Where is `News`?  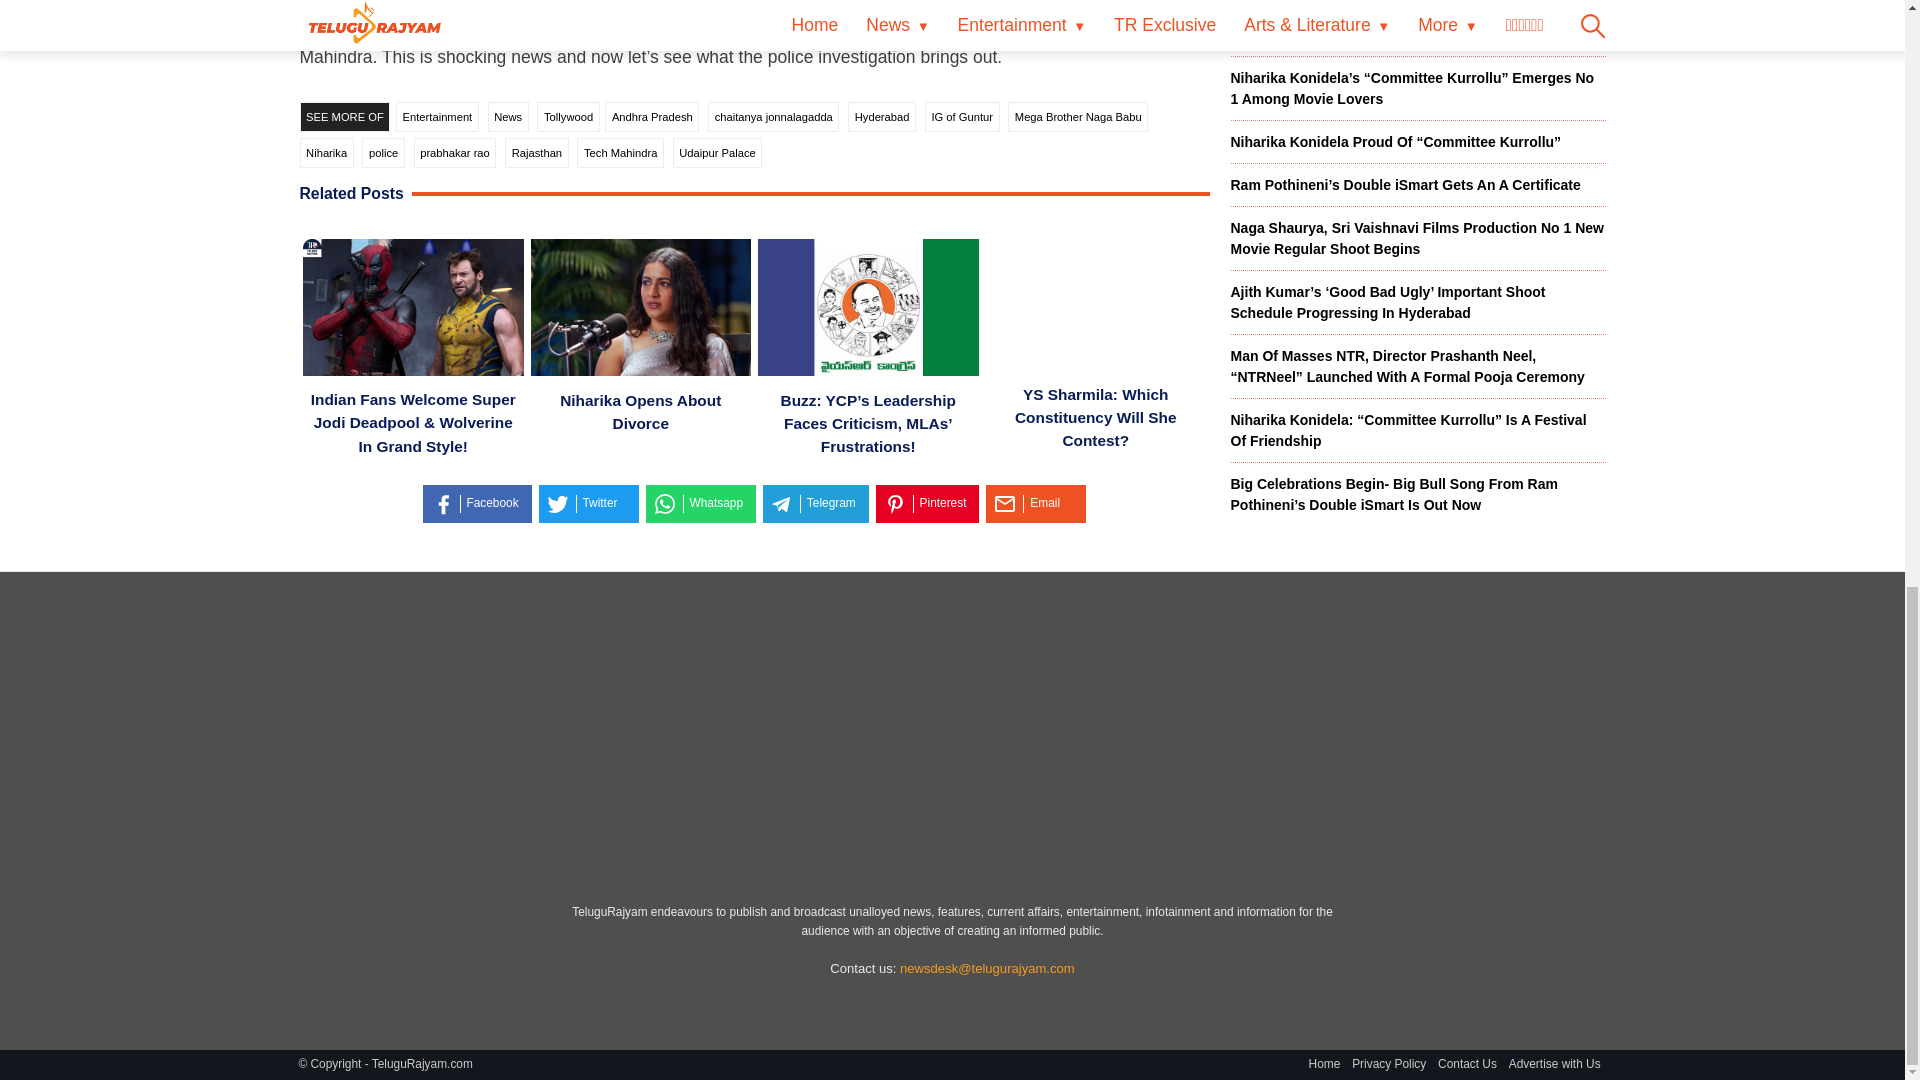 News is located at coordinates (508, 116).